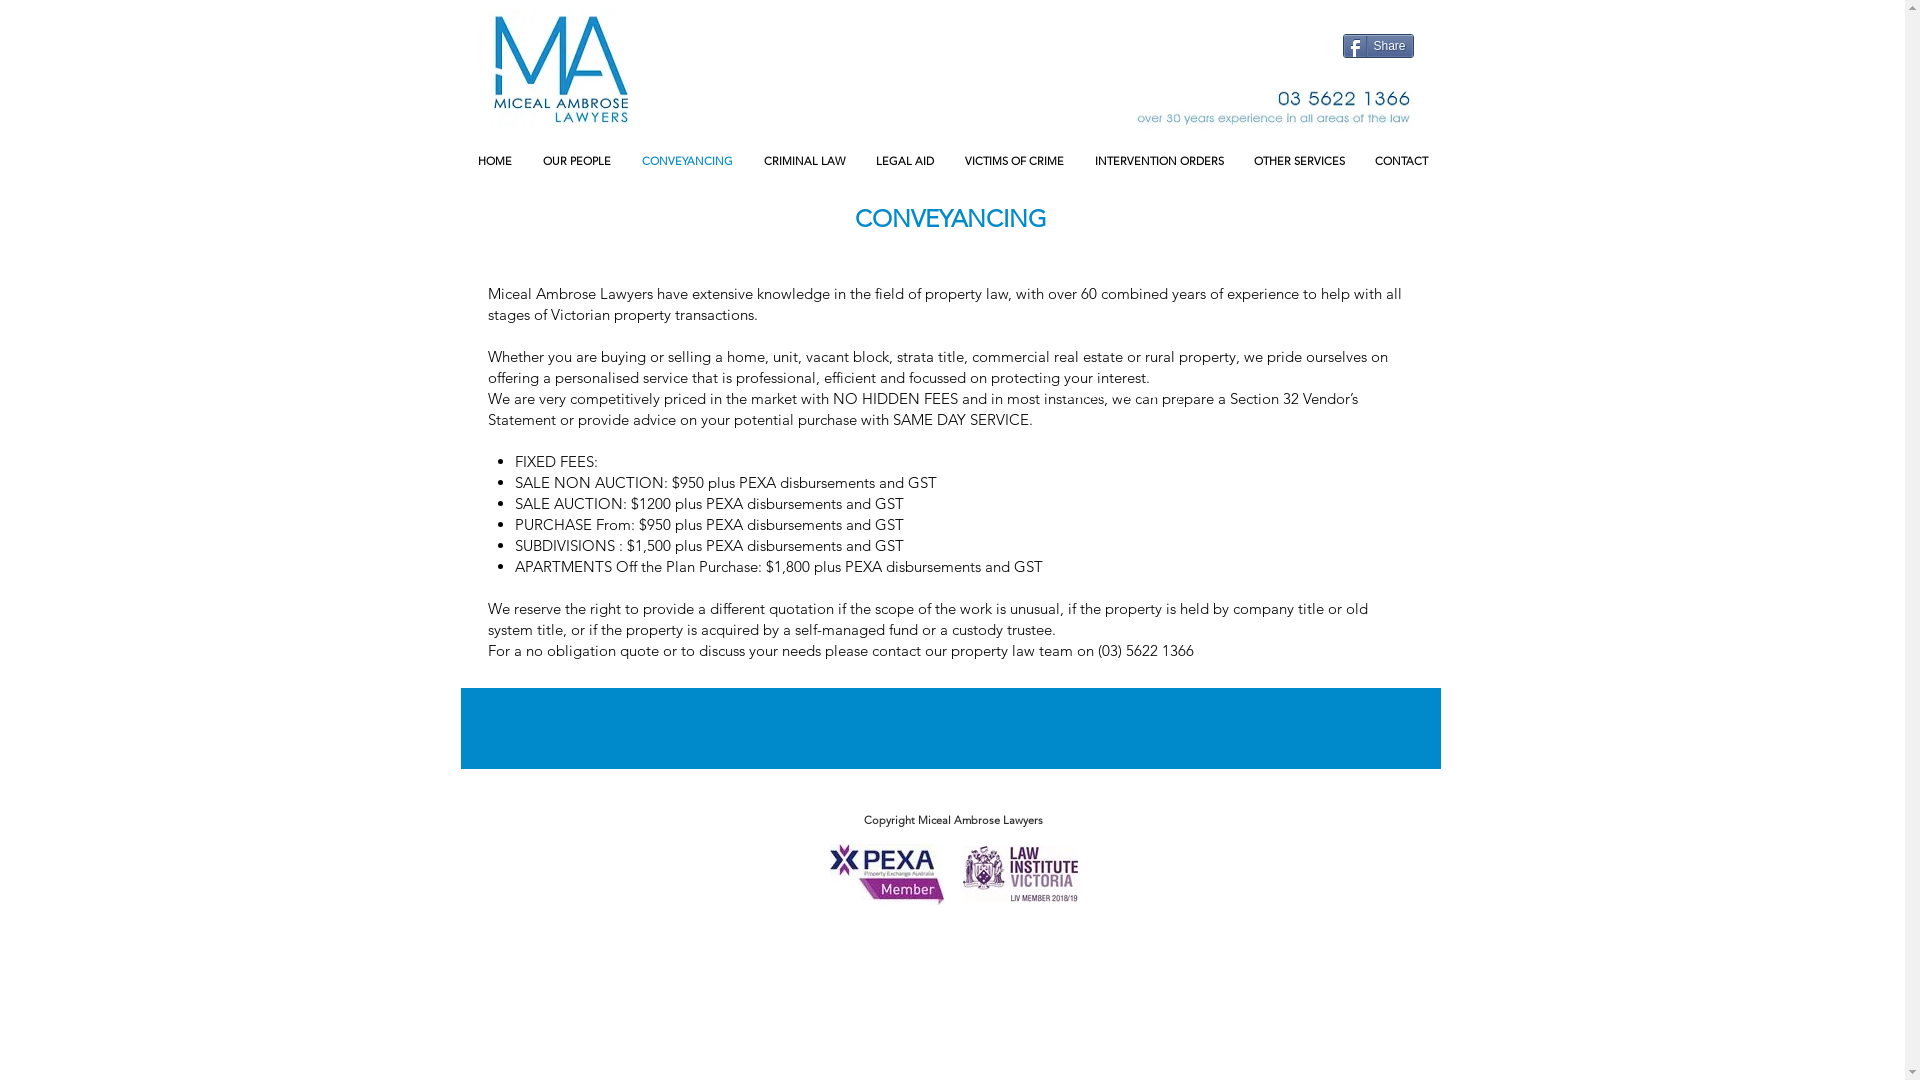 The width and height of the screenshot is (1920, 1080). Describe the element at coordinates (494, 162) in the screenshot. I see `HOME` at that location.